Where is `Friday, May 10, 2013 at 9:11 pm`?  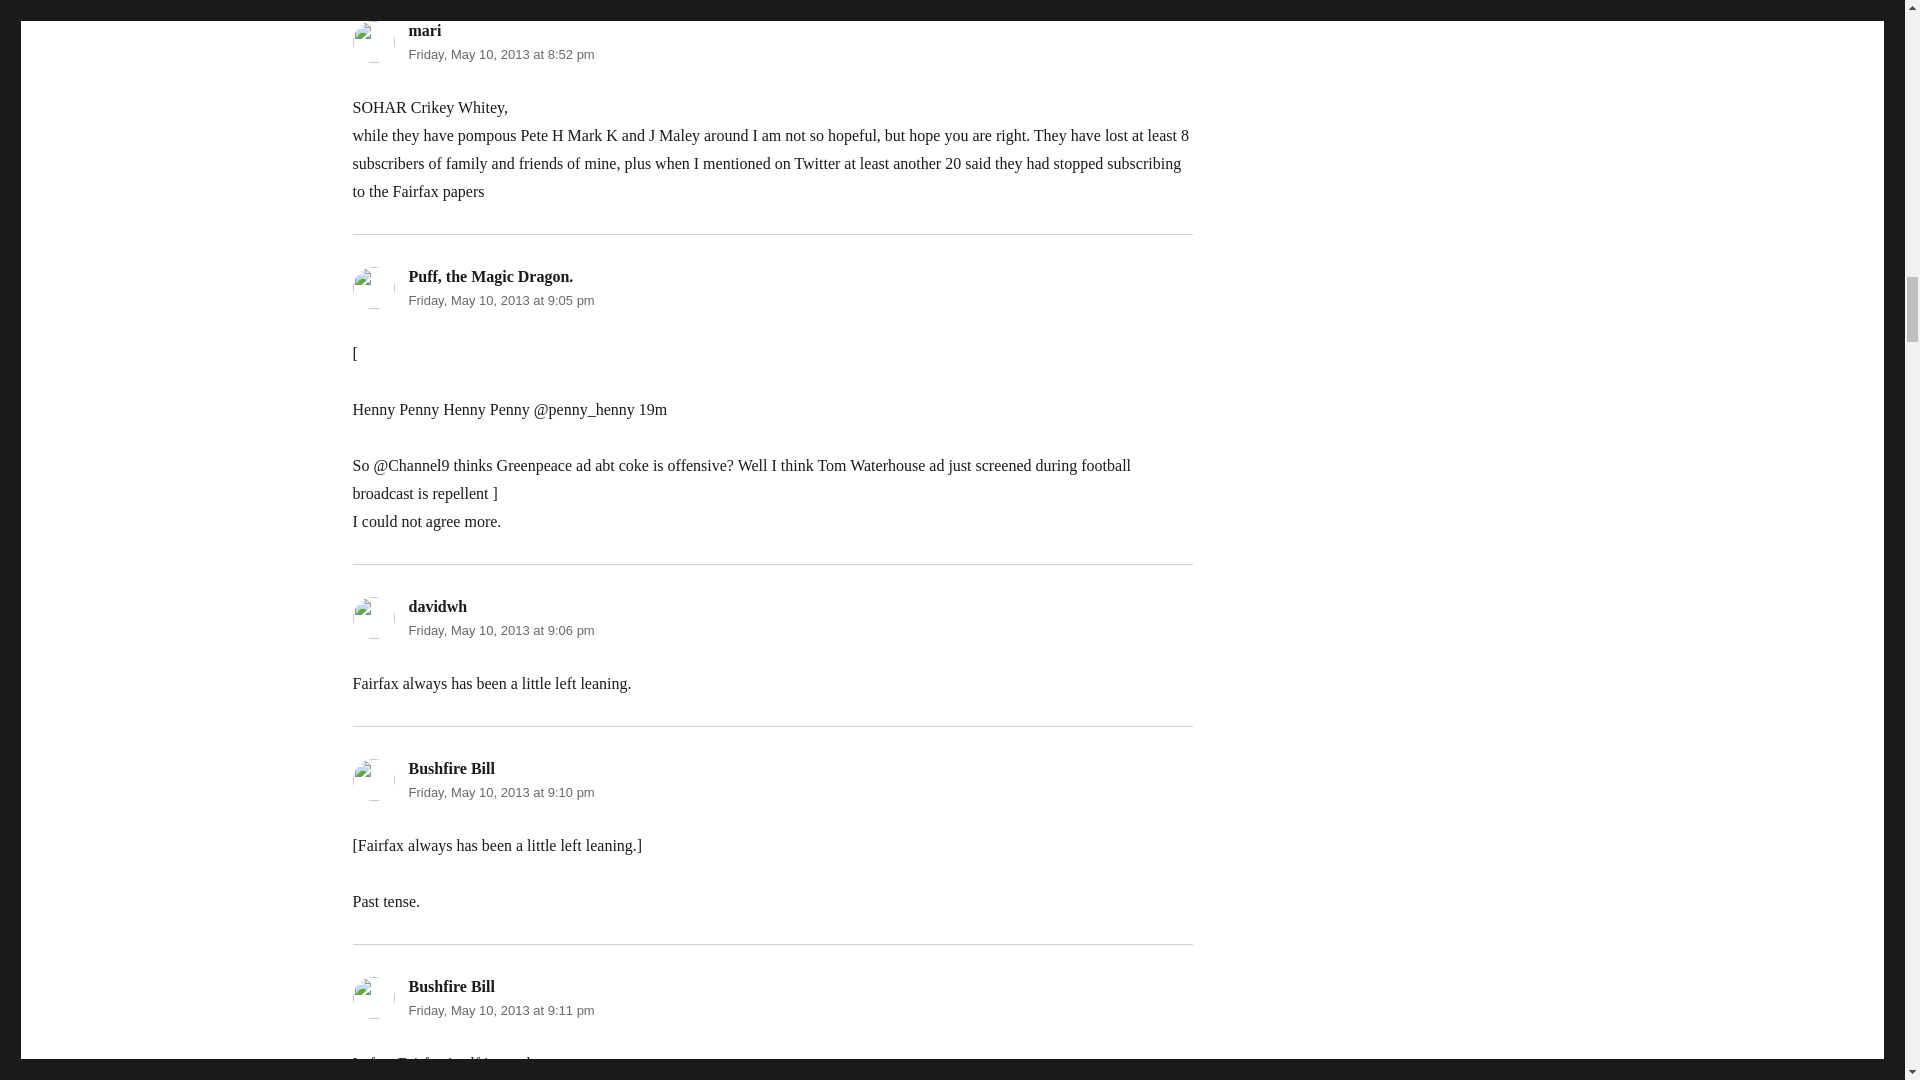 Friday, May 10, 2013 at 9:11 pm is located at coordinates (500, 1010).